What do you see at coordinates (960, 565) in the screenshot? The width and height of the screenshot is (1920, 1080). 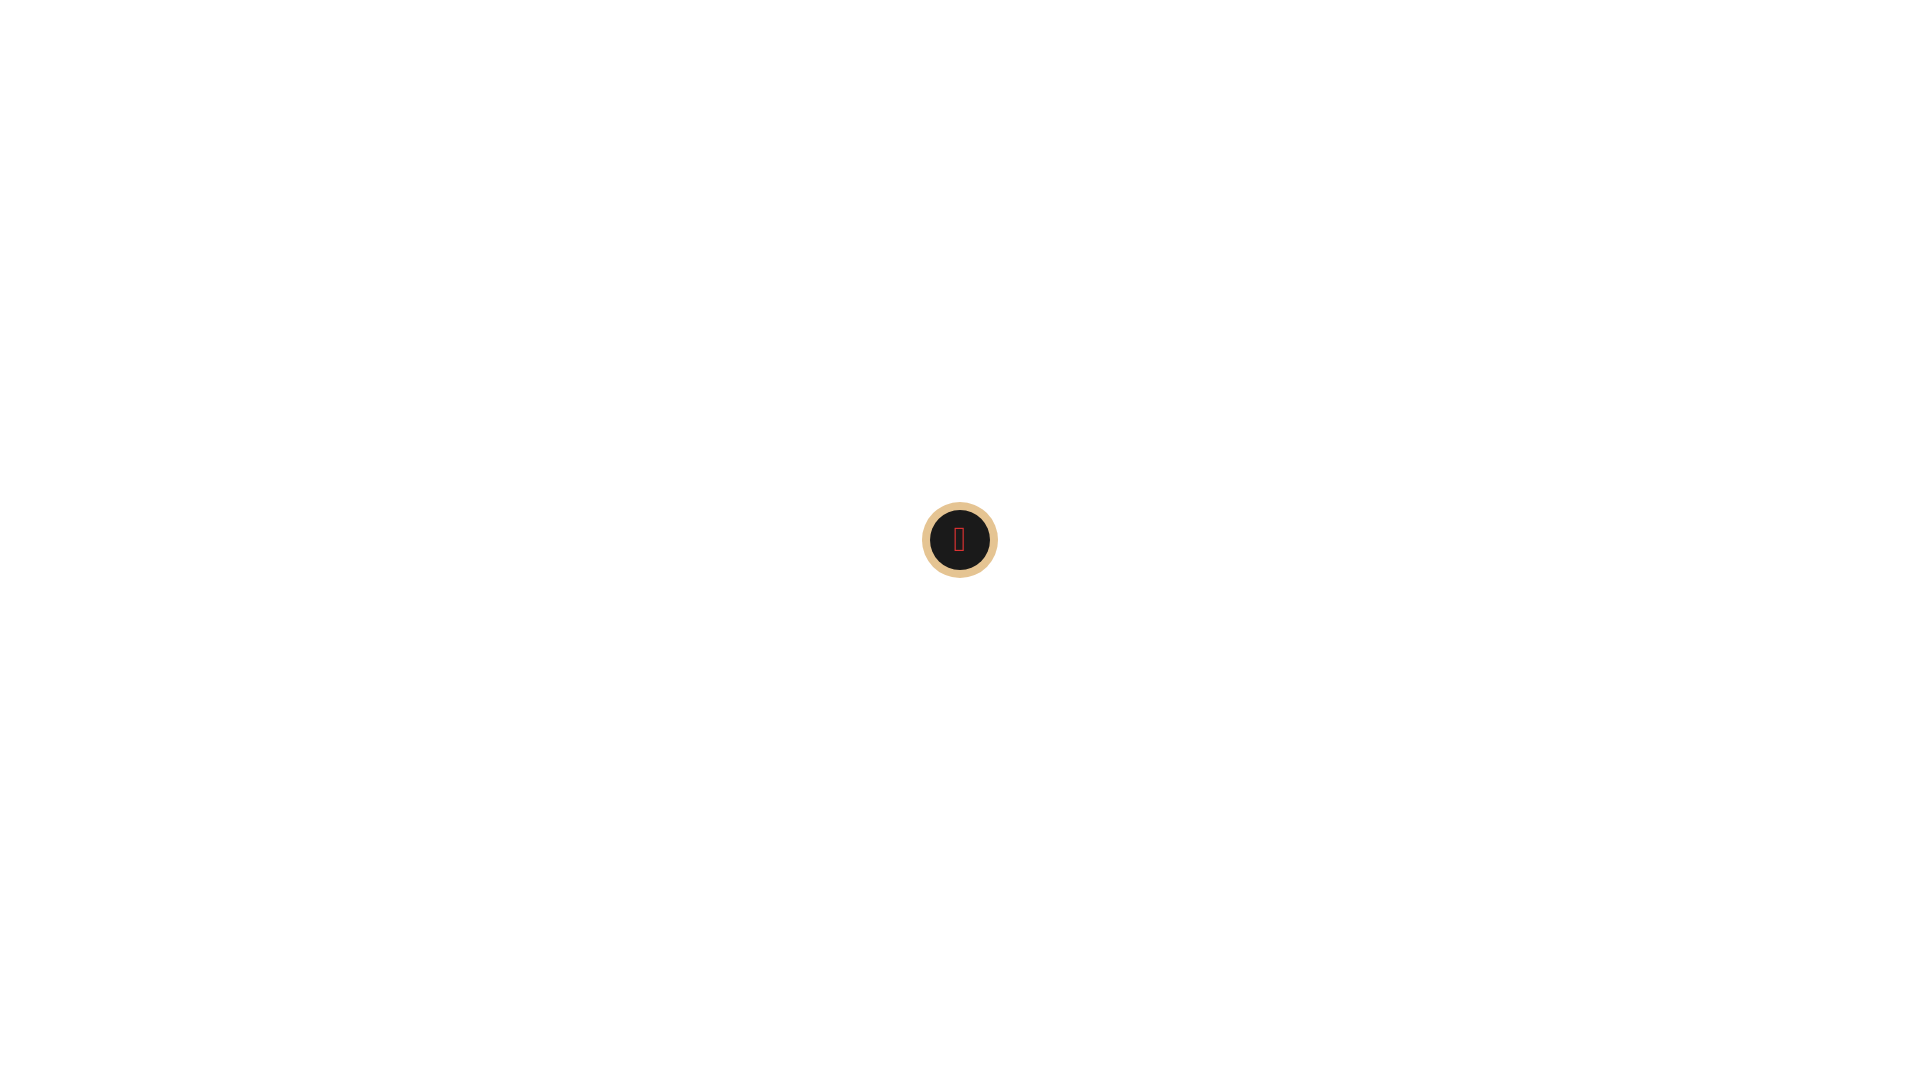 I see `info@basilicopizzeria.ch` at bounding box center [960, 565].